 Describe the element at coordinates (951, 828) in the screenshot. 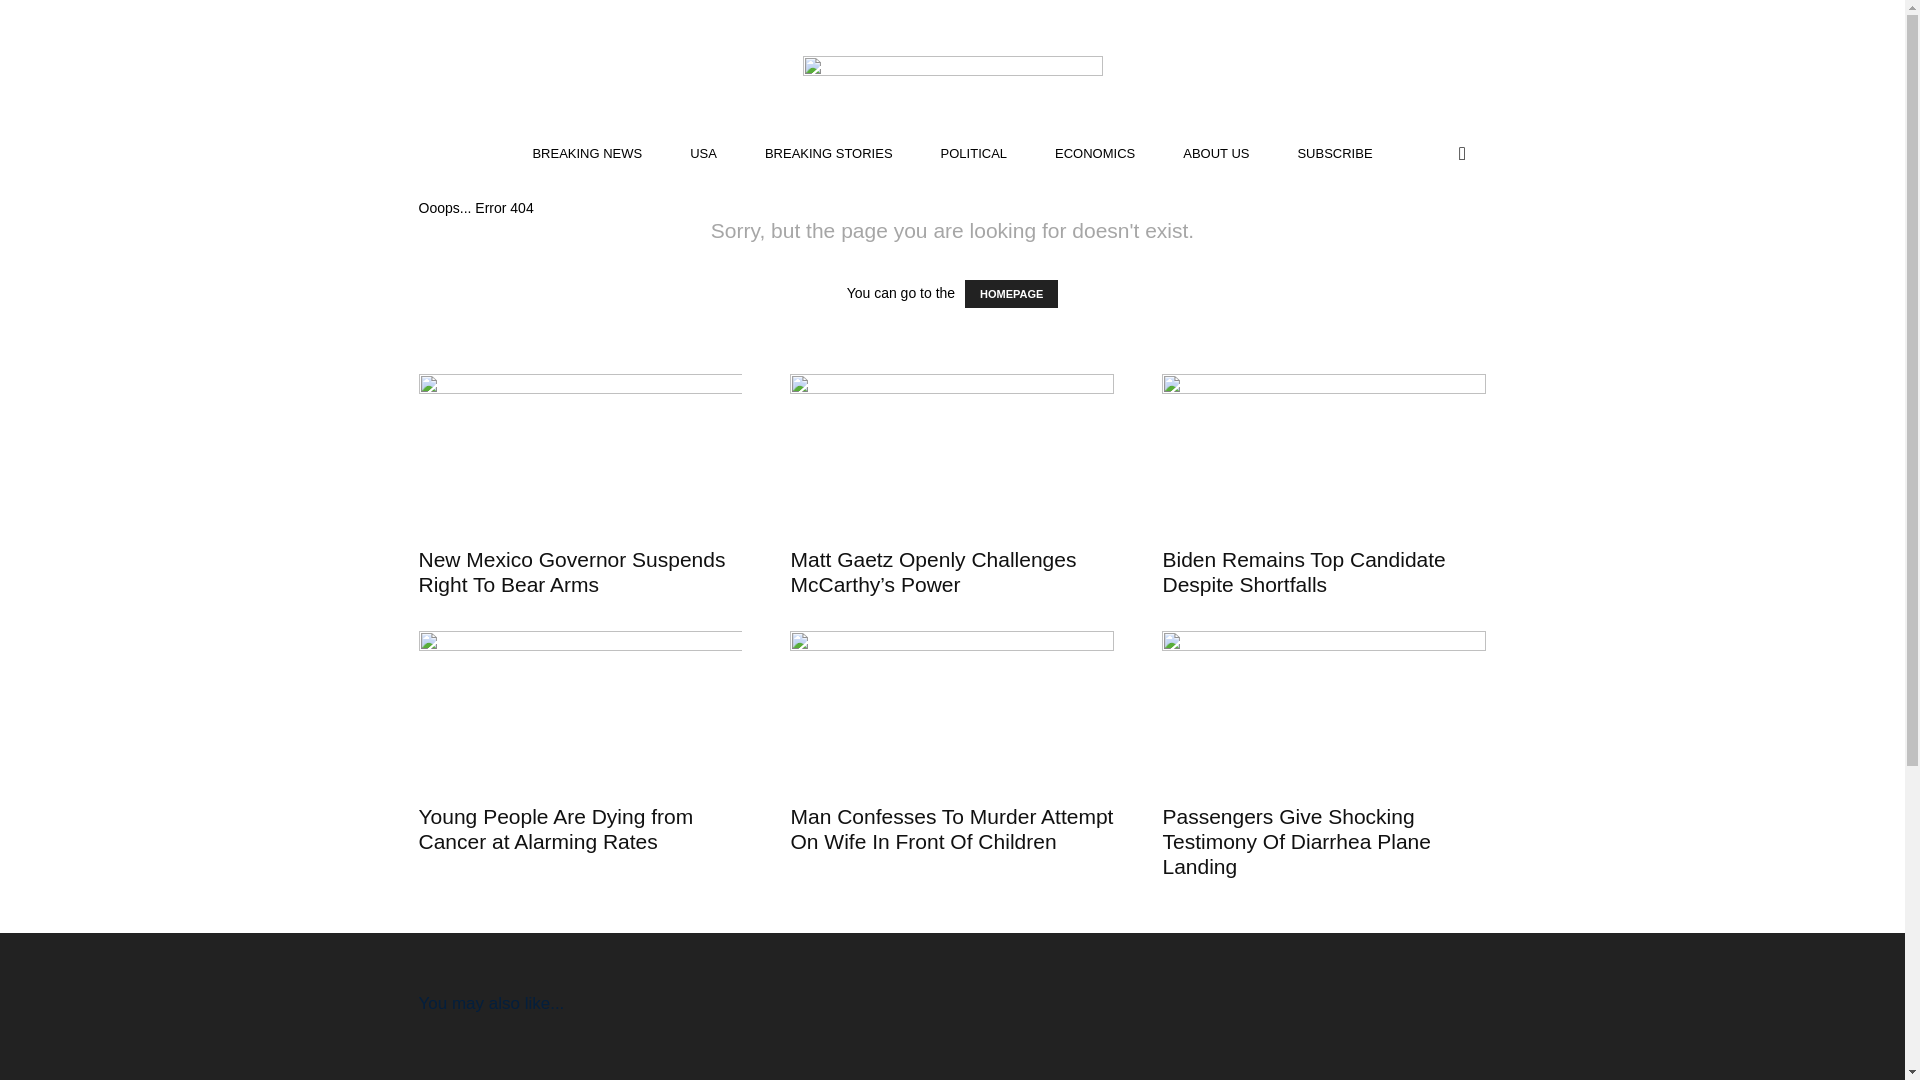

I see `Man Confesses To Murder Attempt On Wife In Front Of Children` at that location.